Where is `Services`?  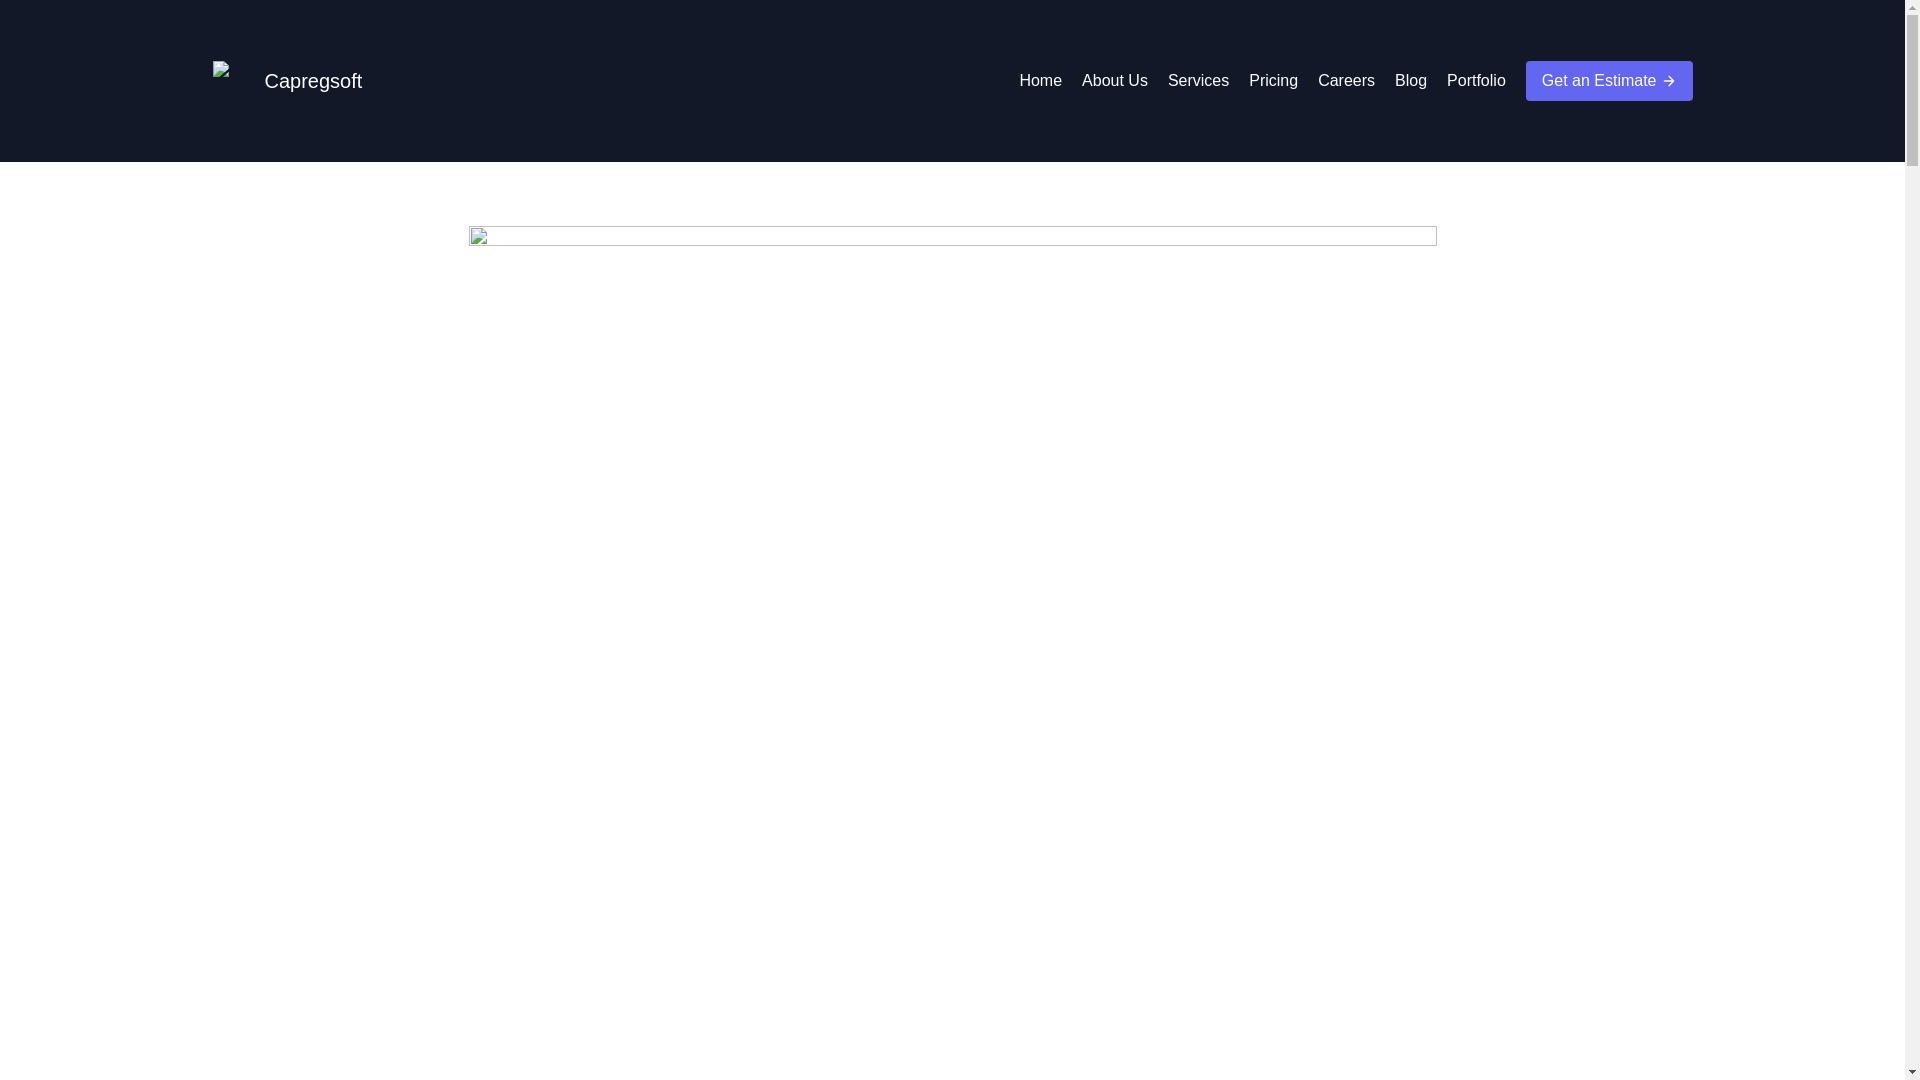 Services is located at coordinates (1198, 80).